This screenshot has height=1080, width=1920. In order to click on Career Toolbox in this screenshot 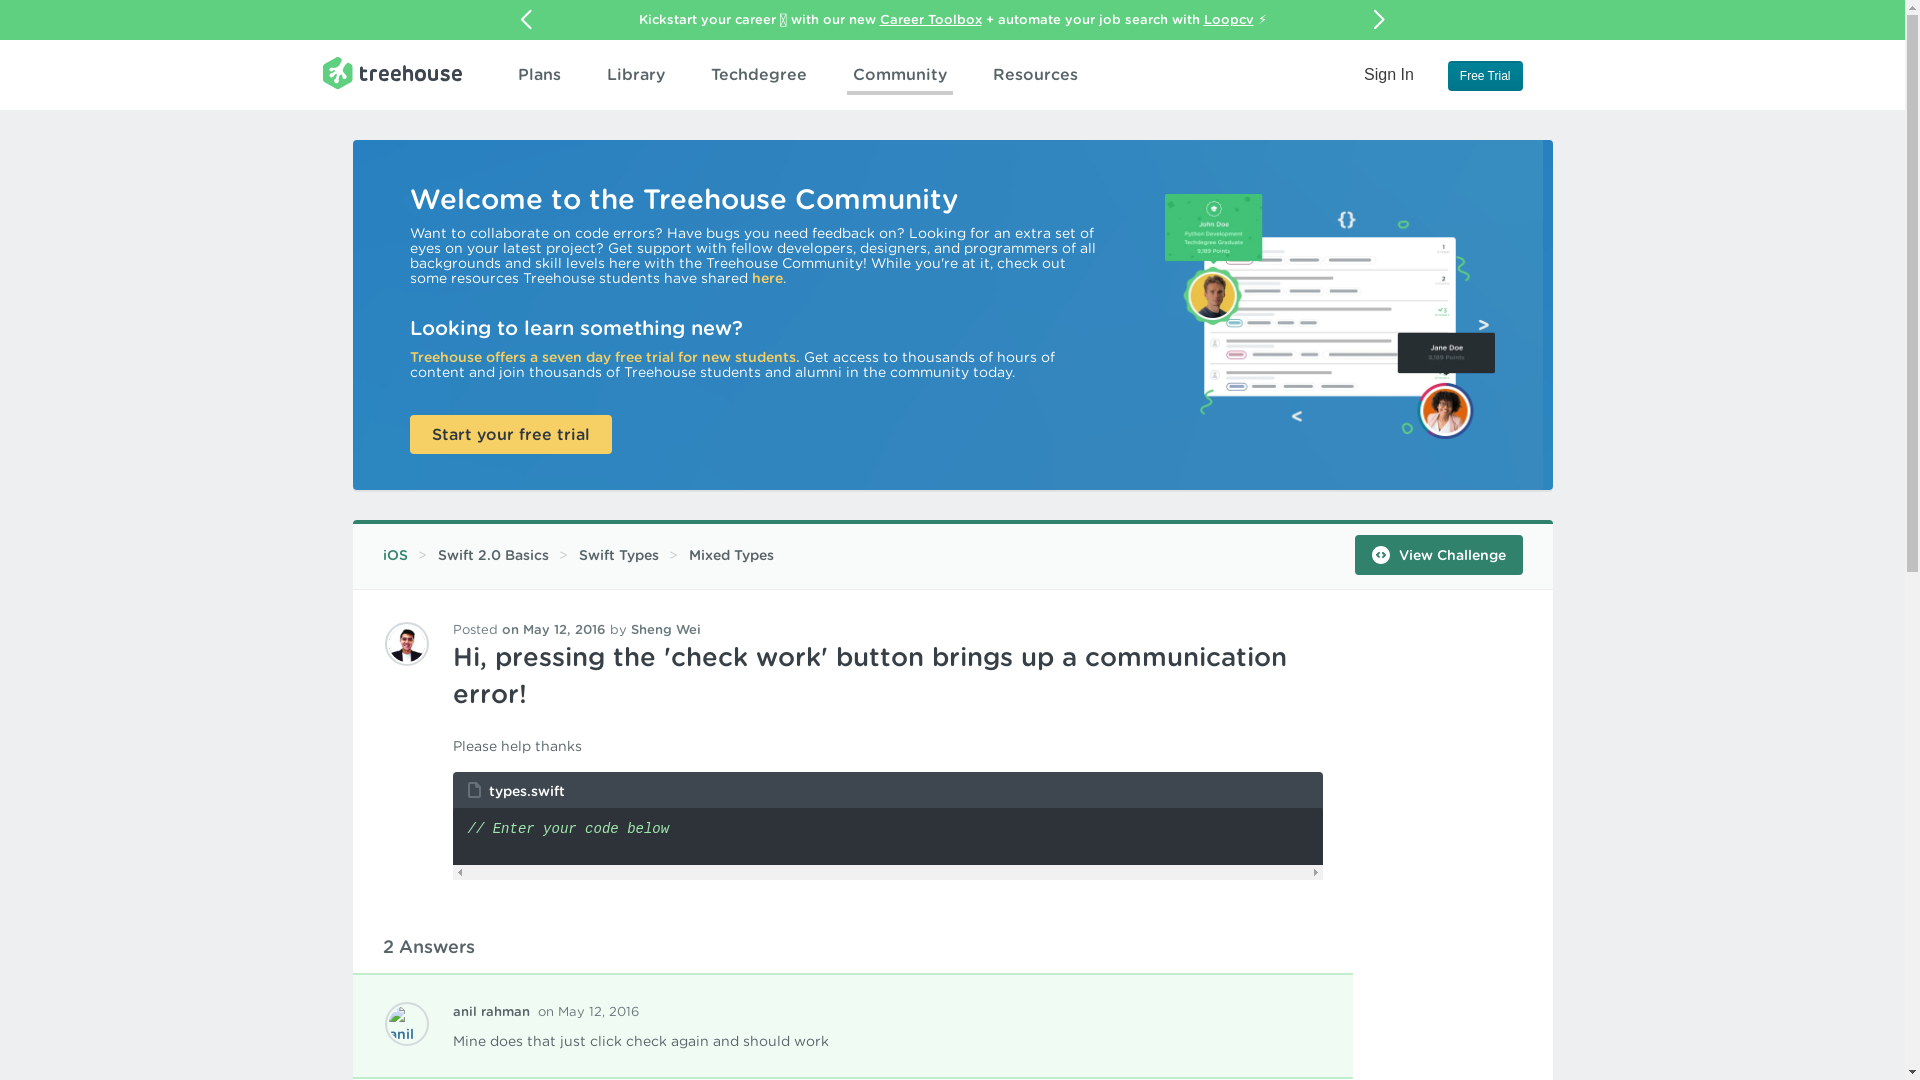, I will do `click(930, 19)`.